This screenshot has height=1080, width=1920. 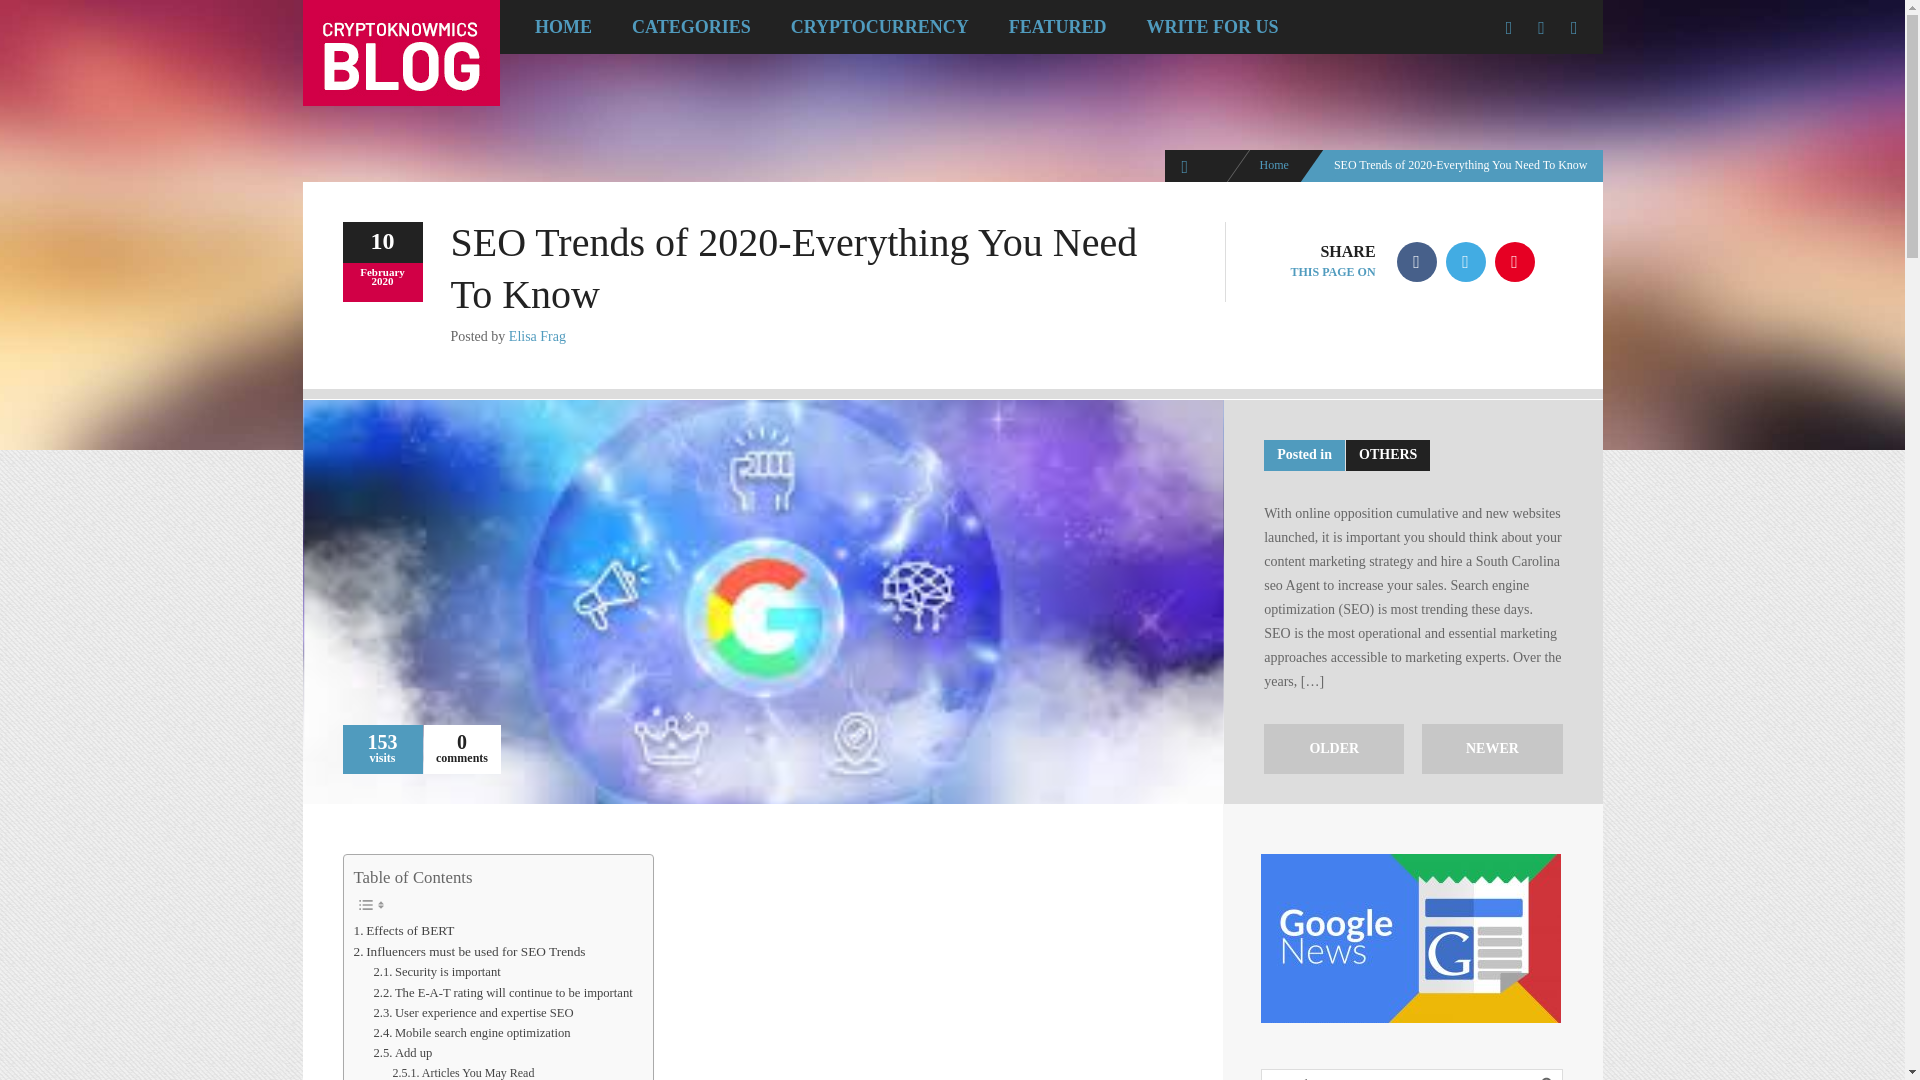 I want to click on WRITE FOR US, so click(x=1211, y=27).